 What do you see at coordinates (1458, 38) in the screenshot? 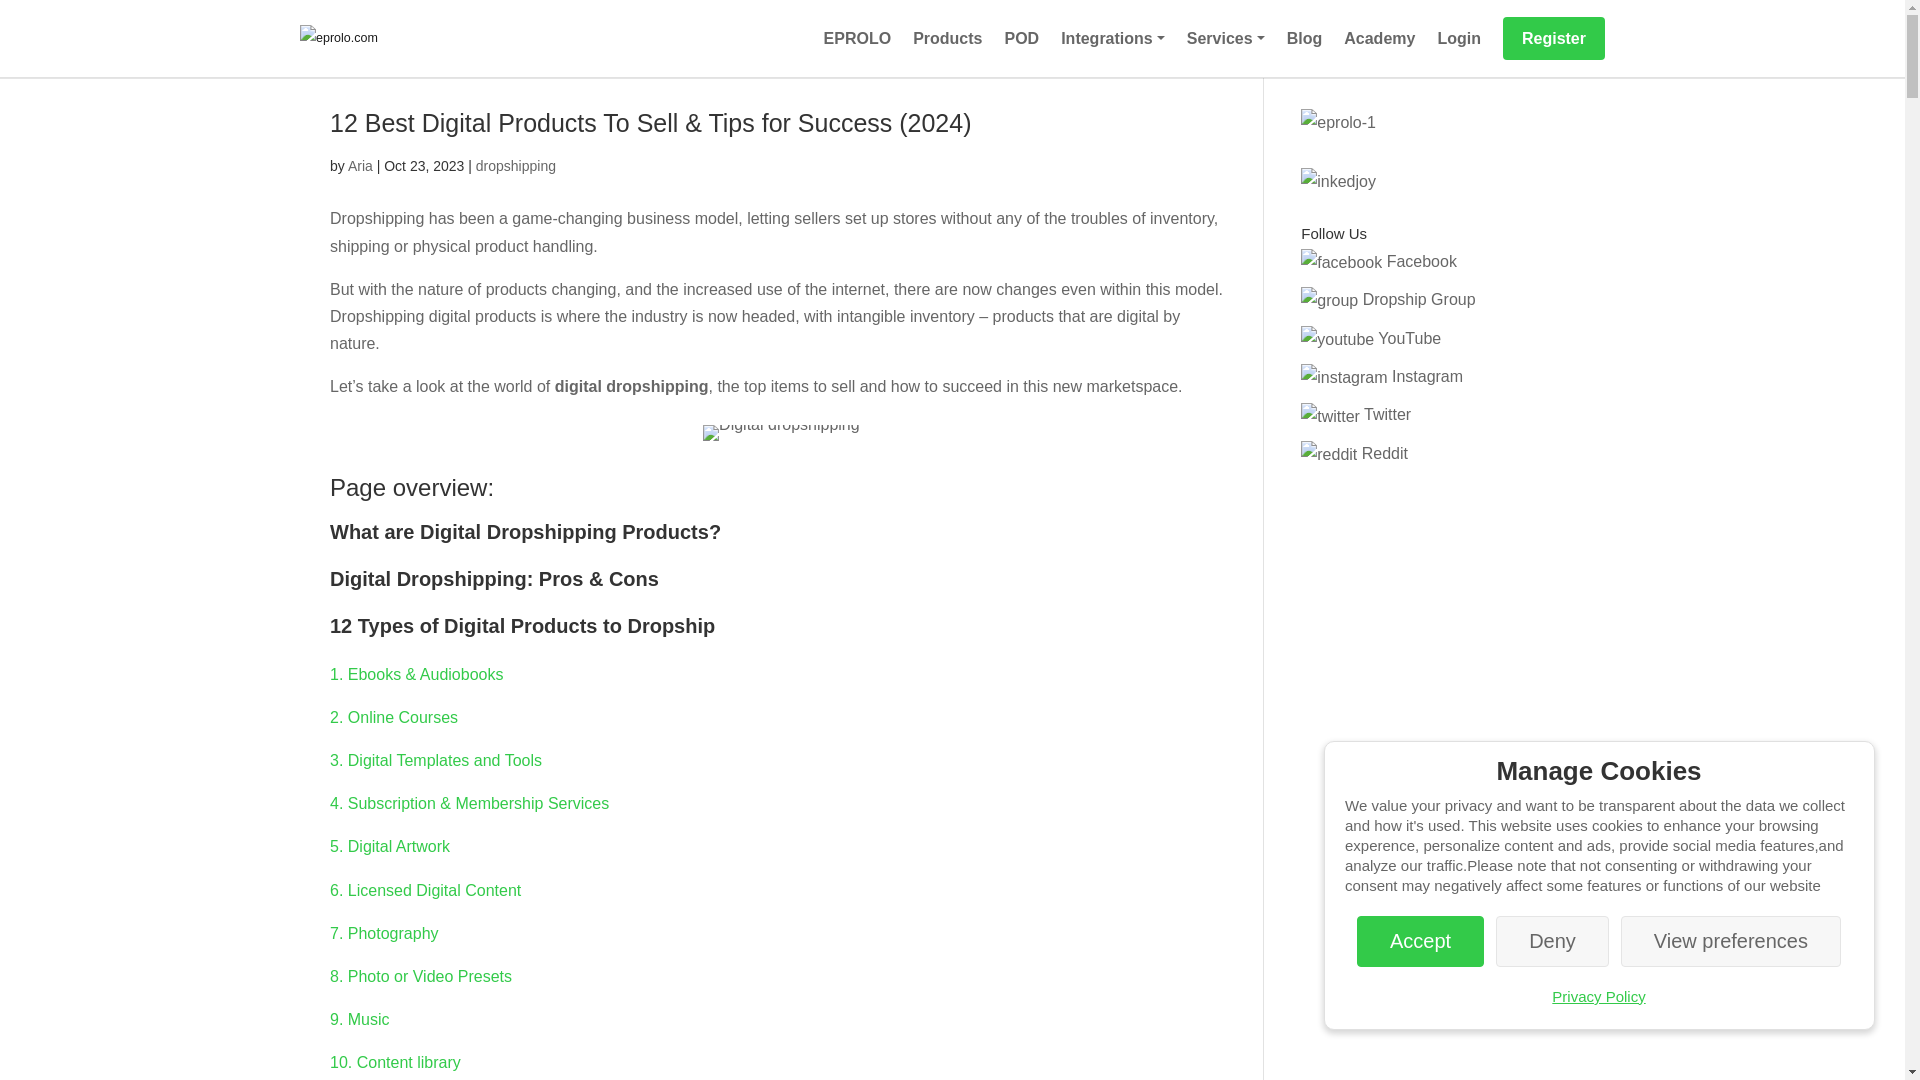
I see `Login` at bounding box center [1458, 38].